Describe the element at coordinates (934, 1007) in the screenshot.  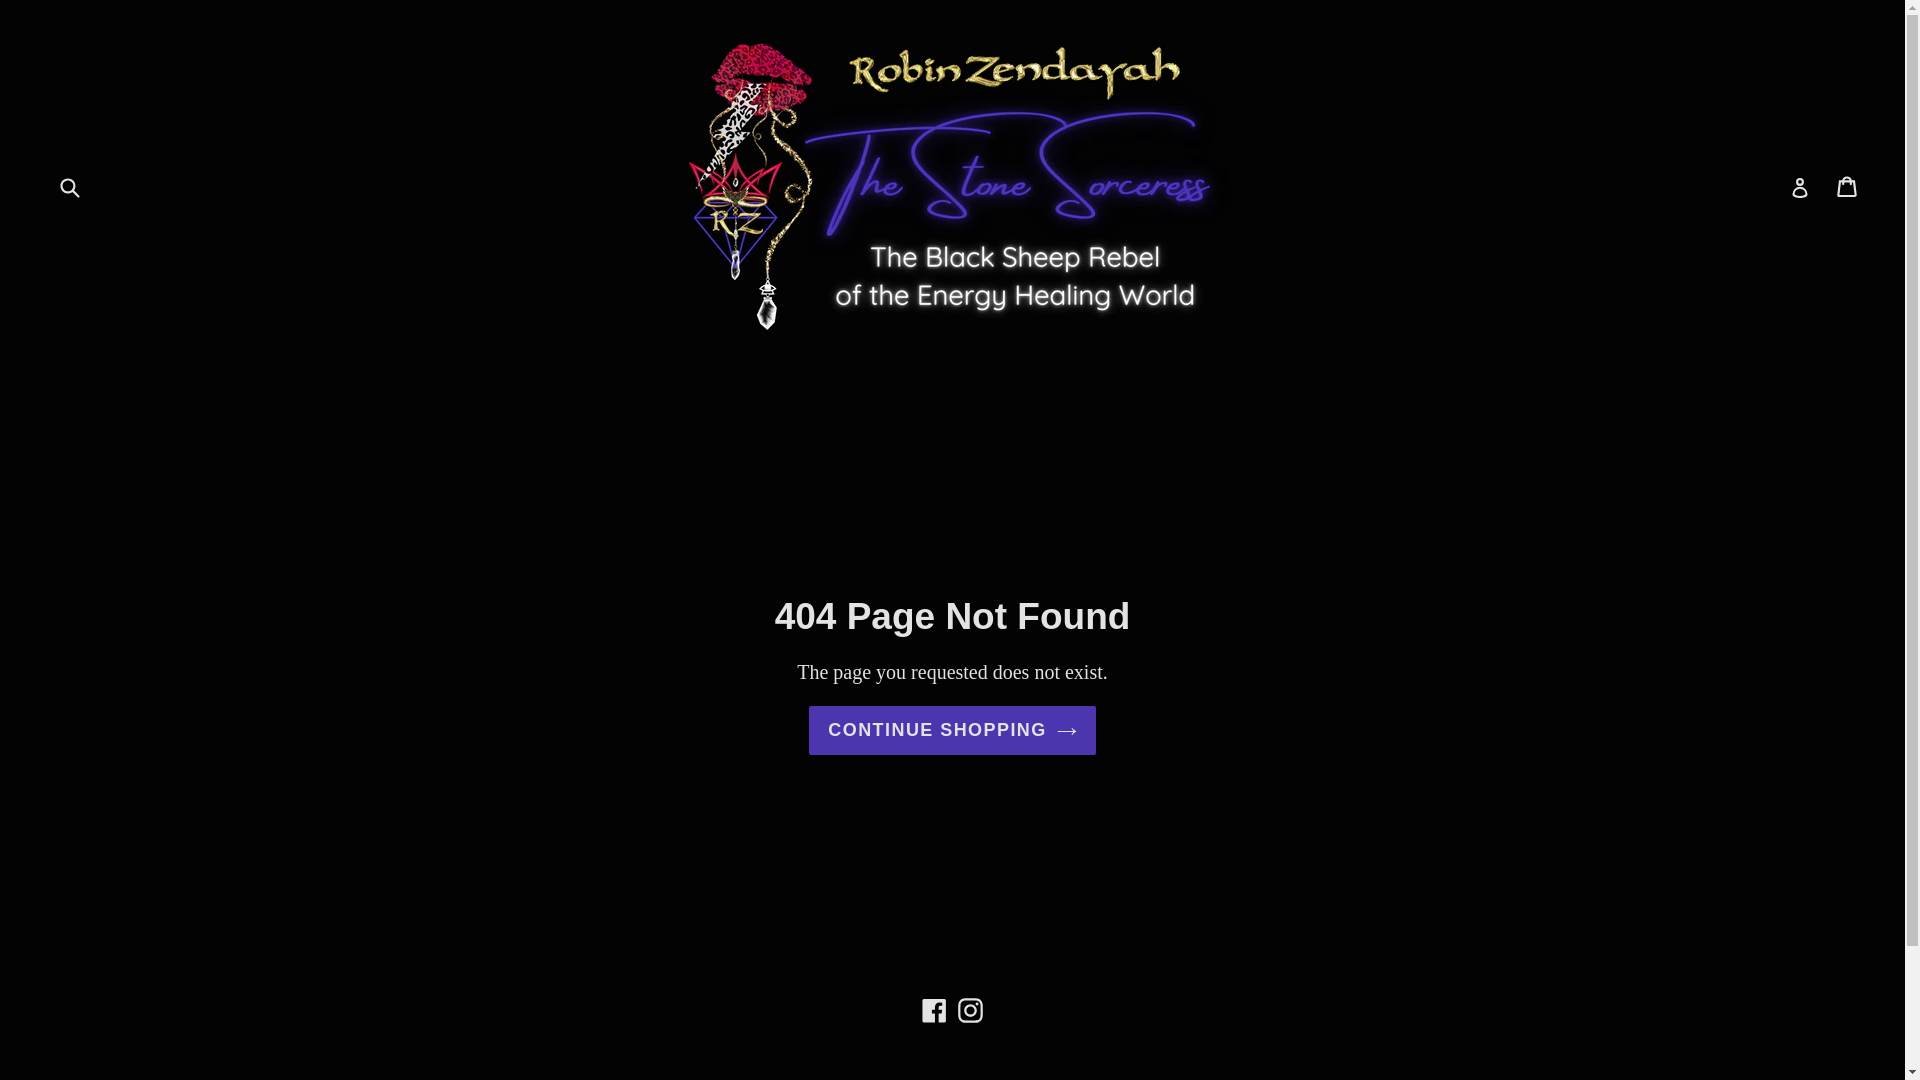
I see `Facebook` at that location.